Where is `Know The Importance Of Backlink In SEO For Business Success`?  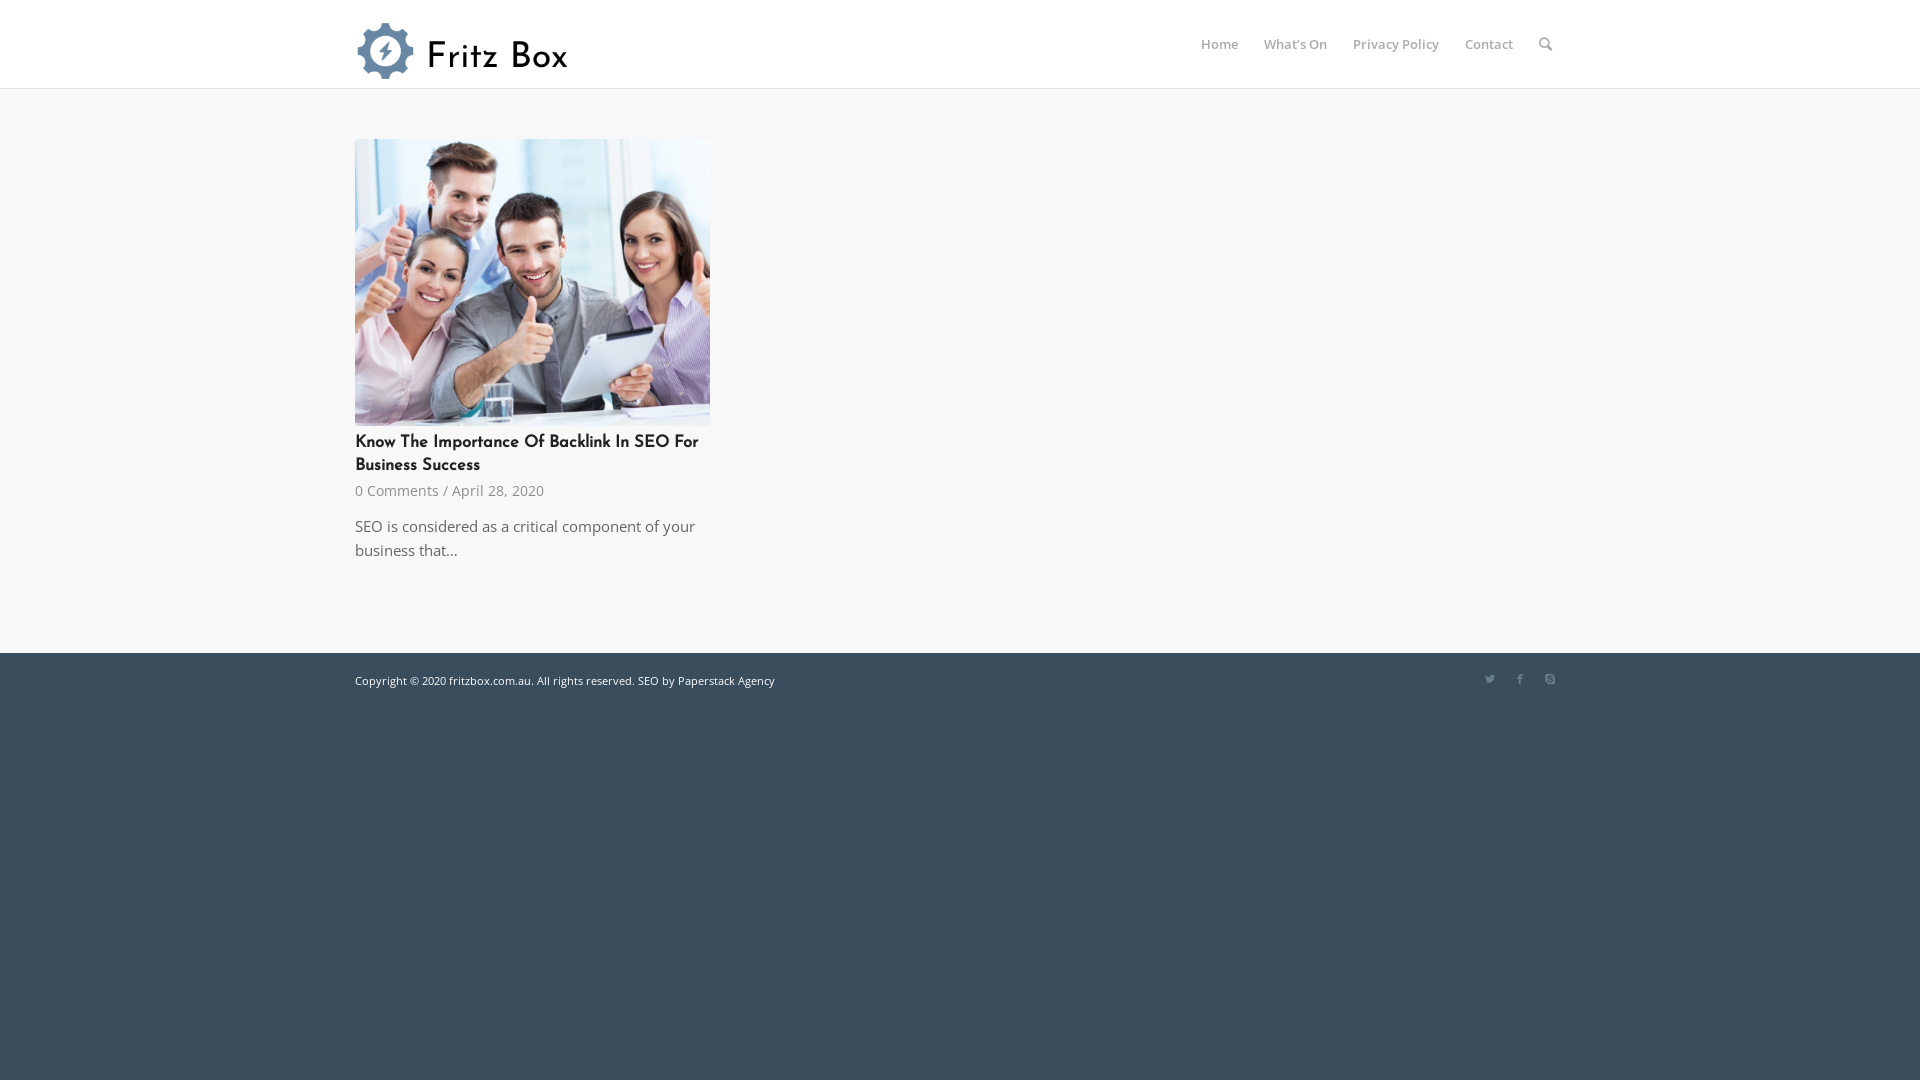 Know The Importance Of Backlink In SEO For Business Success is located at coordinates (526, 454).